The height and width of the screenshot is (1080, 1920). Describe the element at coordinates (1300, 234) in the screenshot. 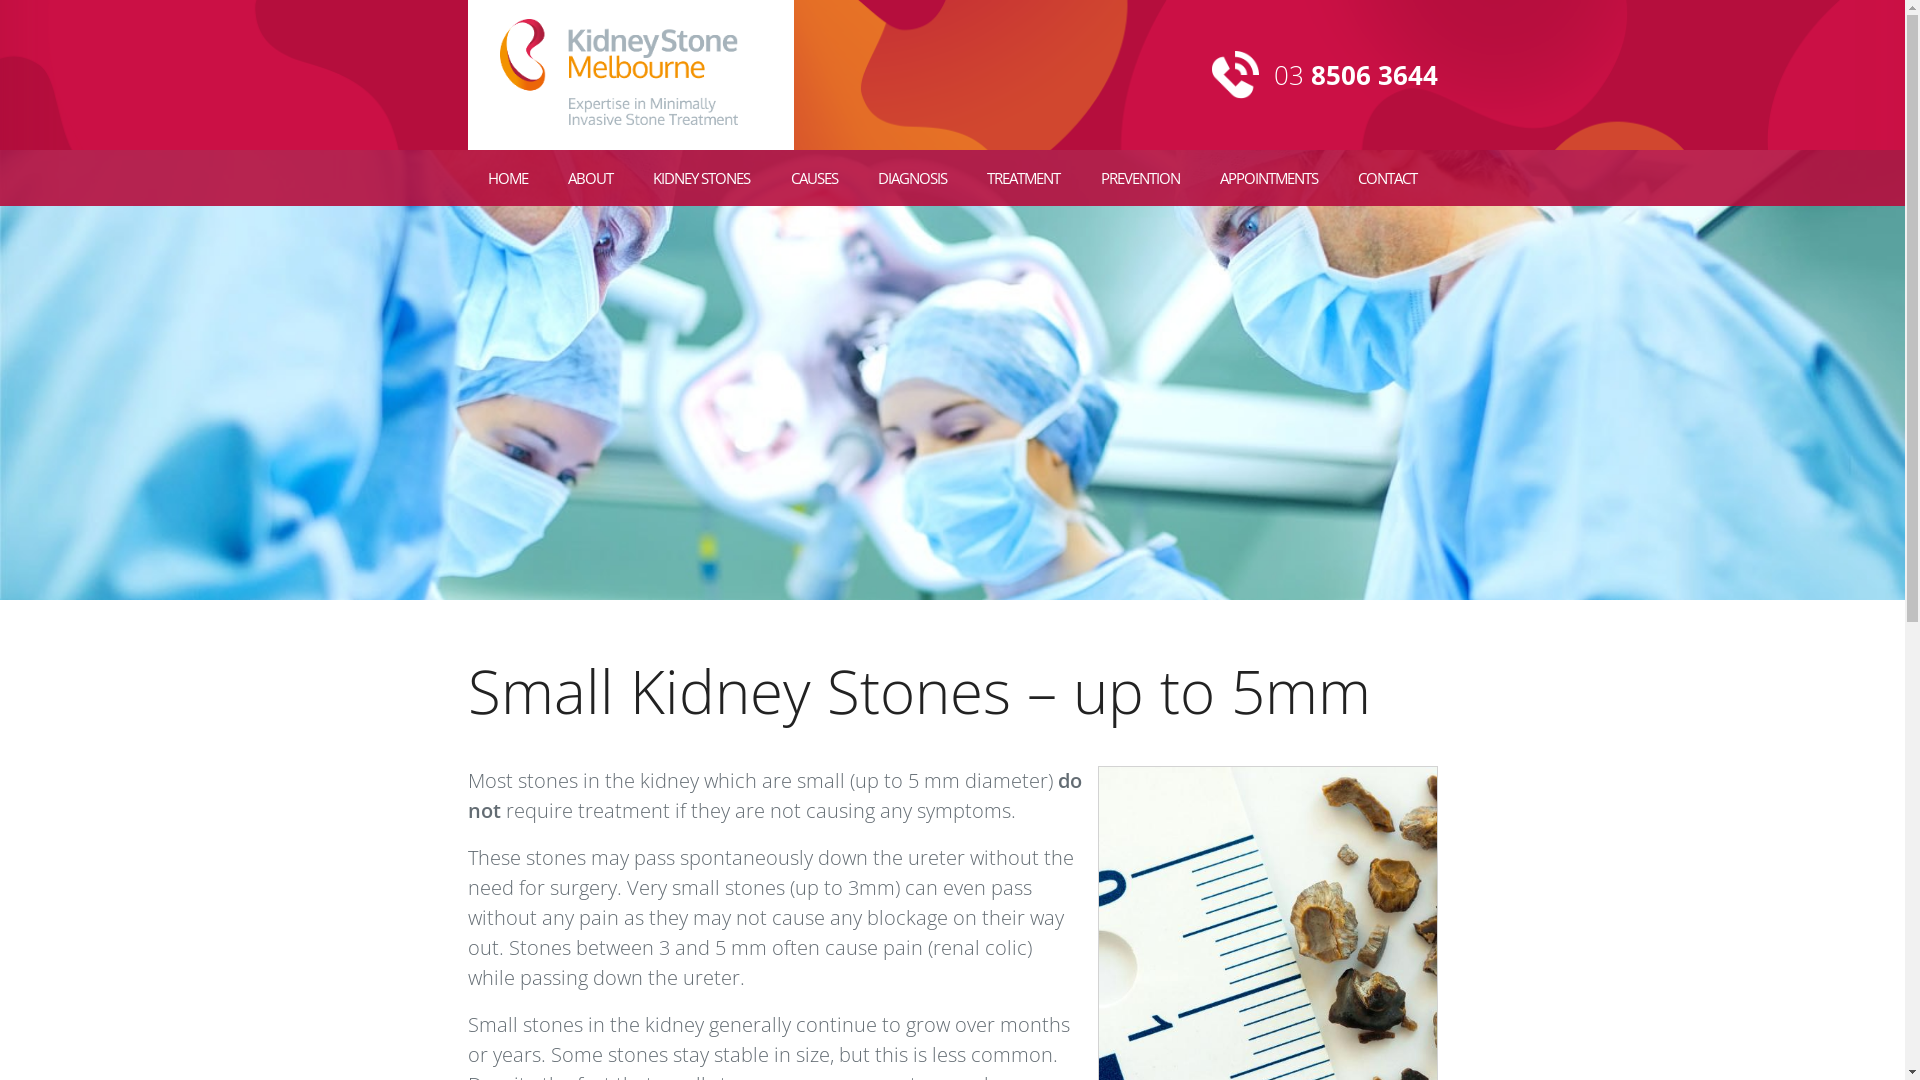

I see `YOUR VISIT` at that location.